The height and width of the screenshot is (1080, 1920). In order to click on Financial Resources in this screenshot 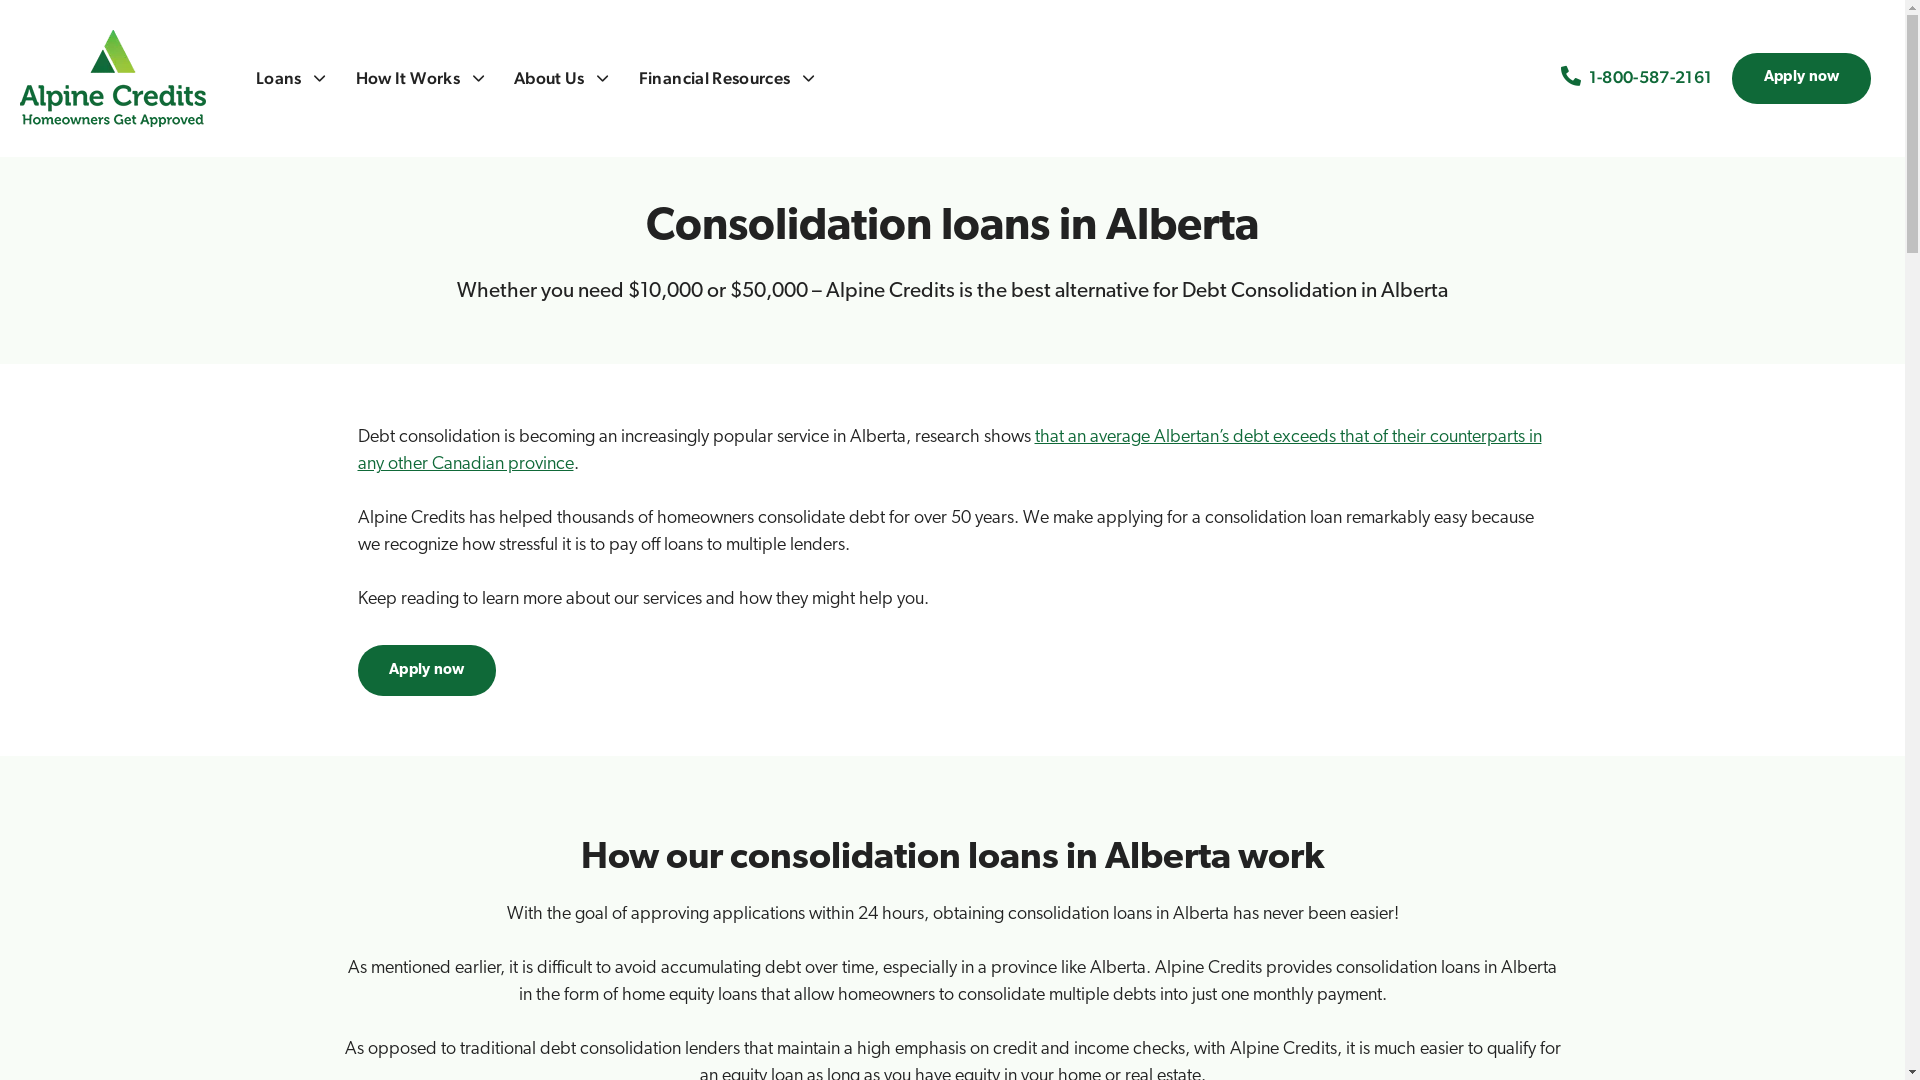, I will do `click(727, 78)`.